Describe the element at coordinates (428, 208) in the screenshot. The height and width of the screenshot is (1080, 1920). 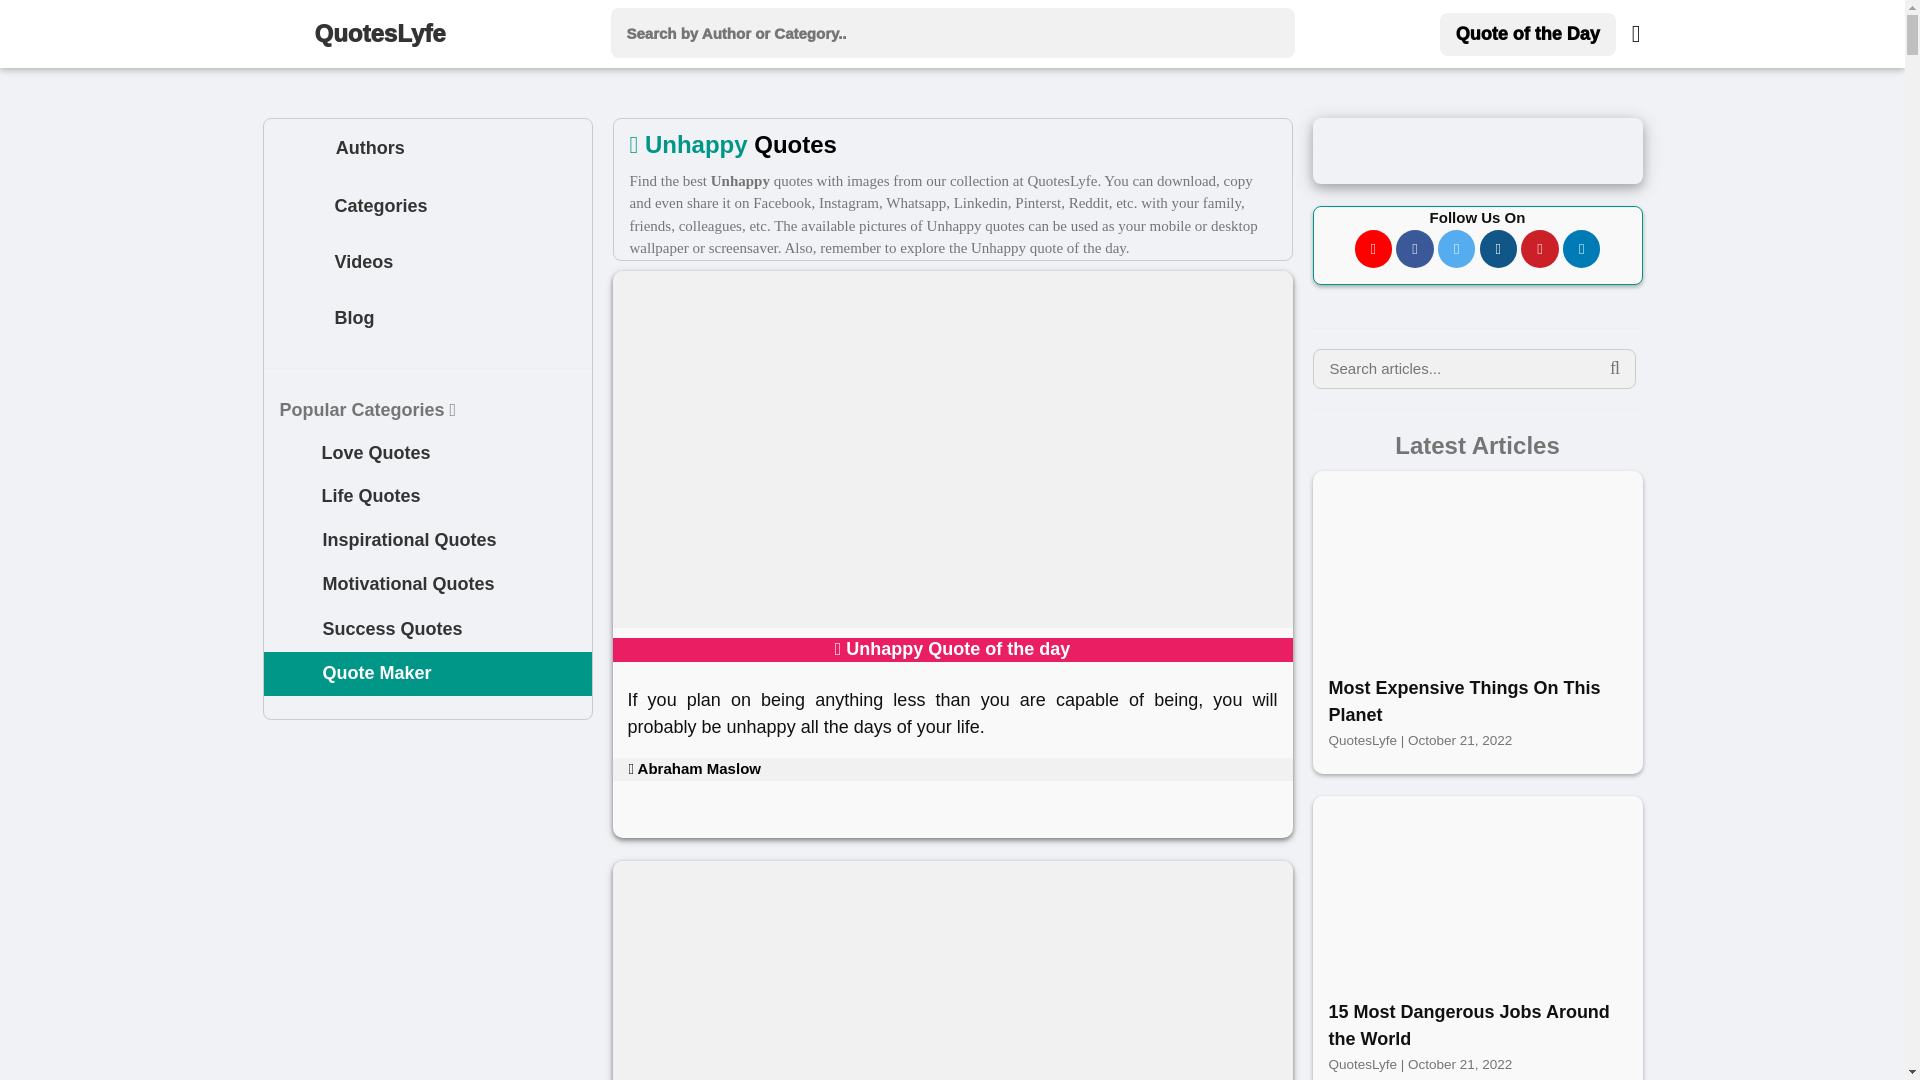
I see `   Categories` at that location.